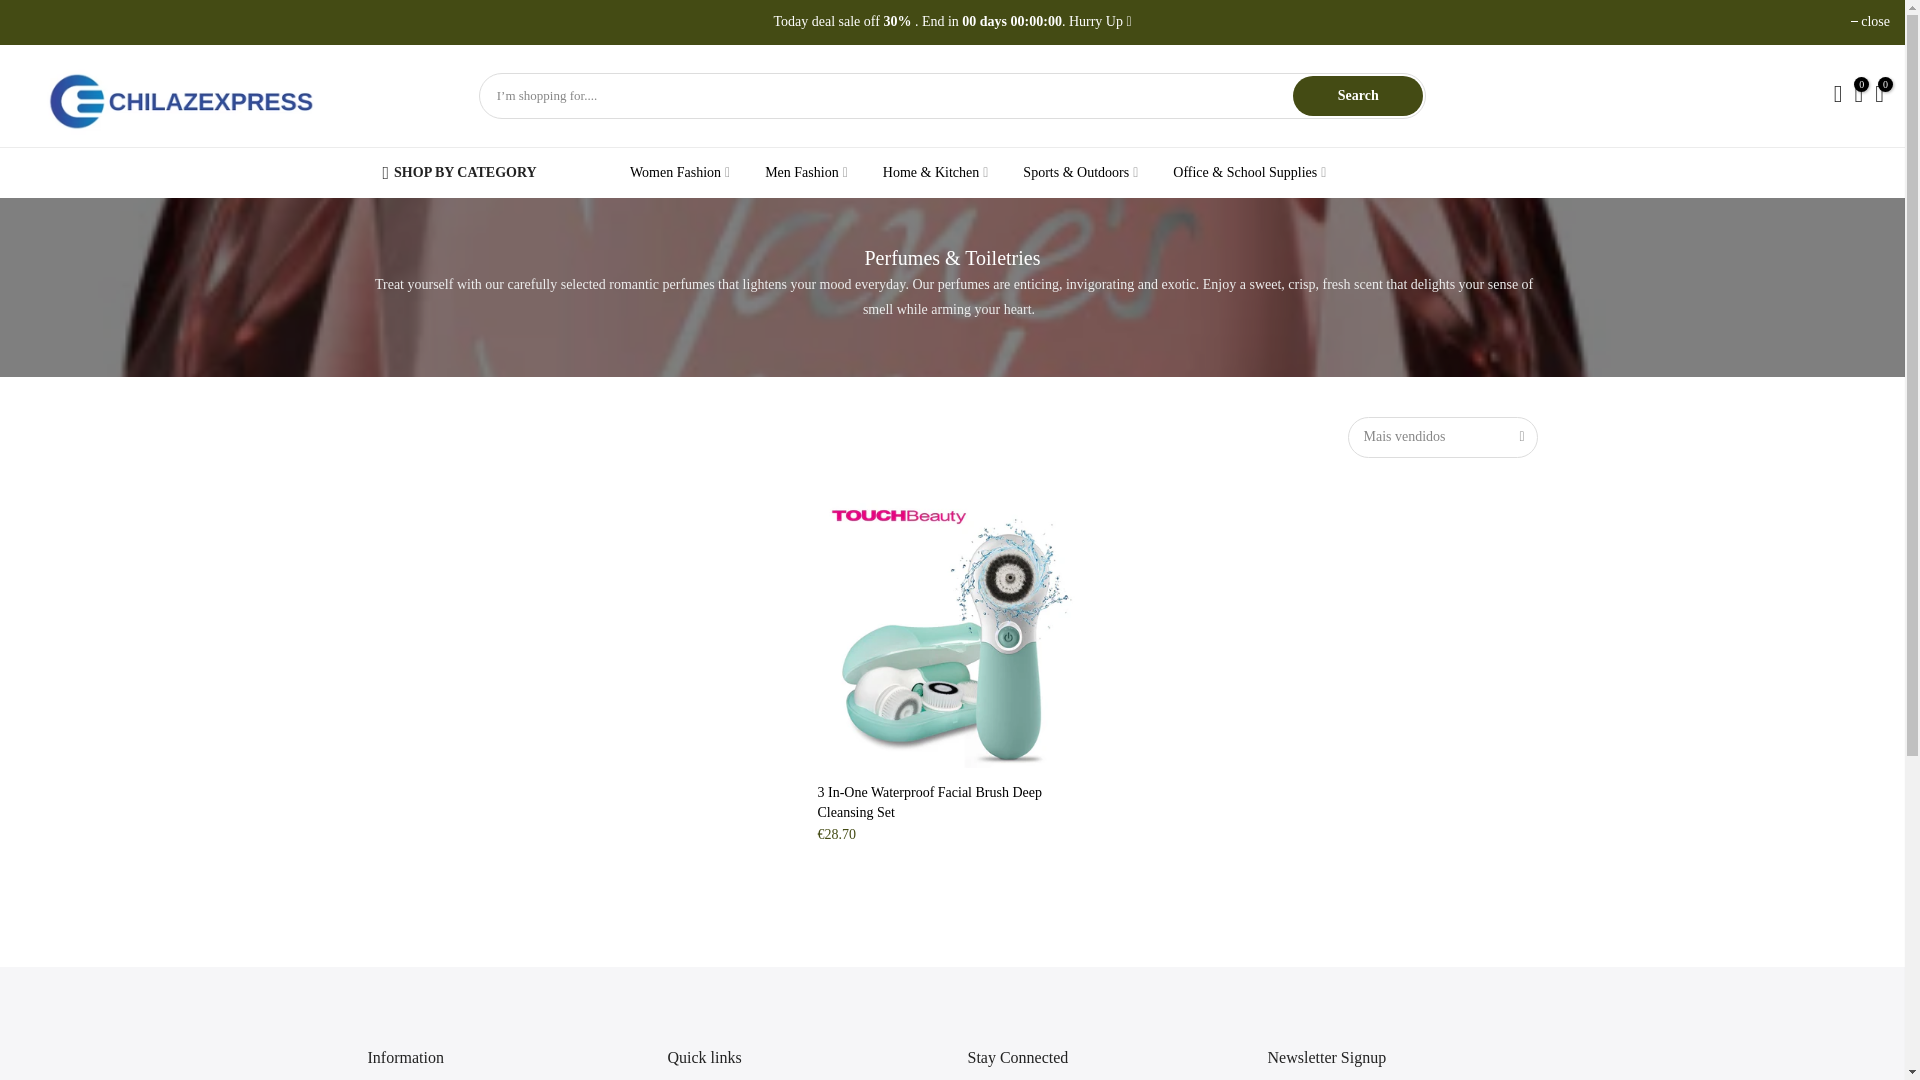 Image resolution: width=1920 pixels, height=1080 pixels. Describe the element at coordinates (1357, 95) in the screenshot. I see `Search` at that location.